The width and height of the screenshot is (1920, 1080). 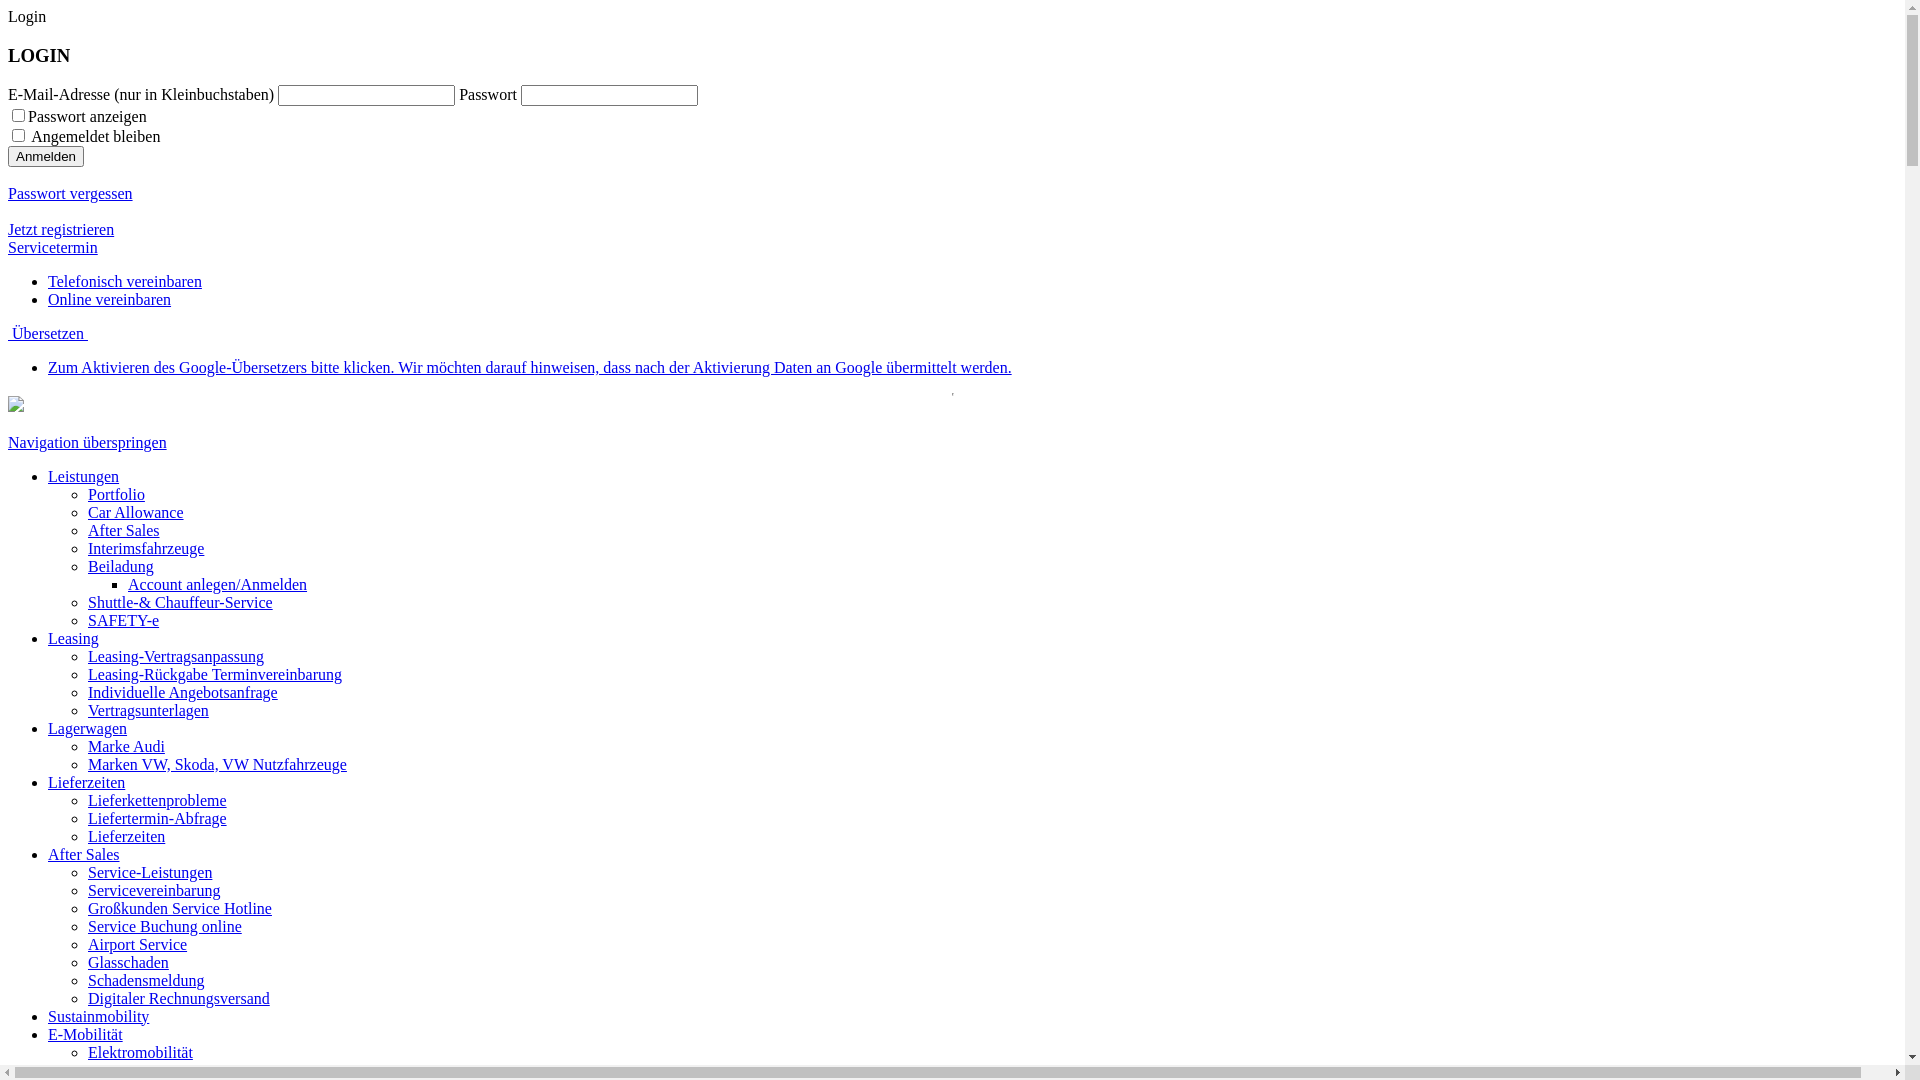 I want to click on Lieferzeiten, so click(x=86, y=782).